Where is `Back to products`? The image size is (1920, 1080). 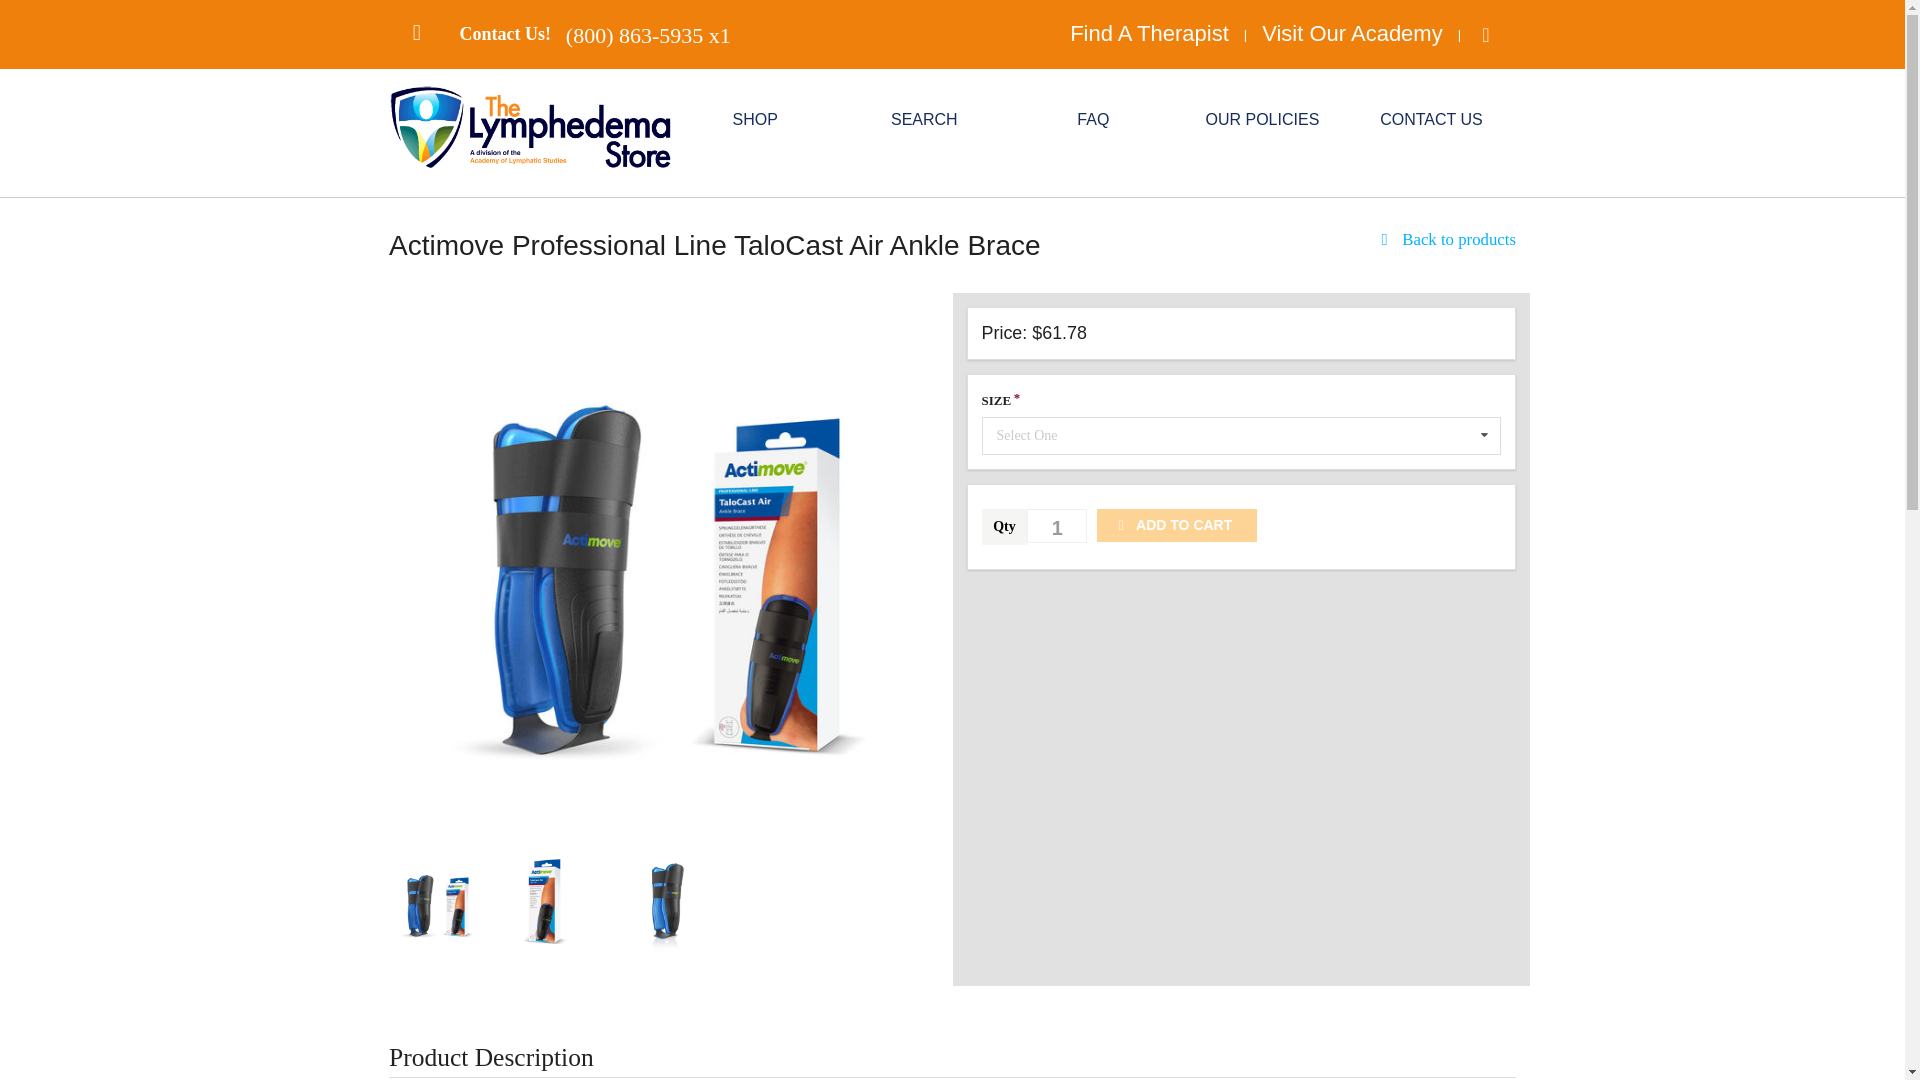
Back to products is located at coordinates (1445, 240).